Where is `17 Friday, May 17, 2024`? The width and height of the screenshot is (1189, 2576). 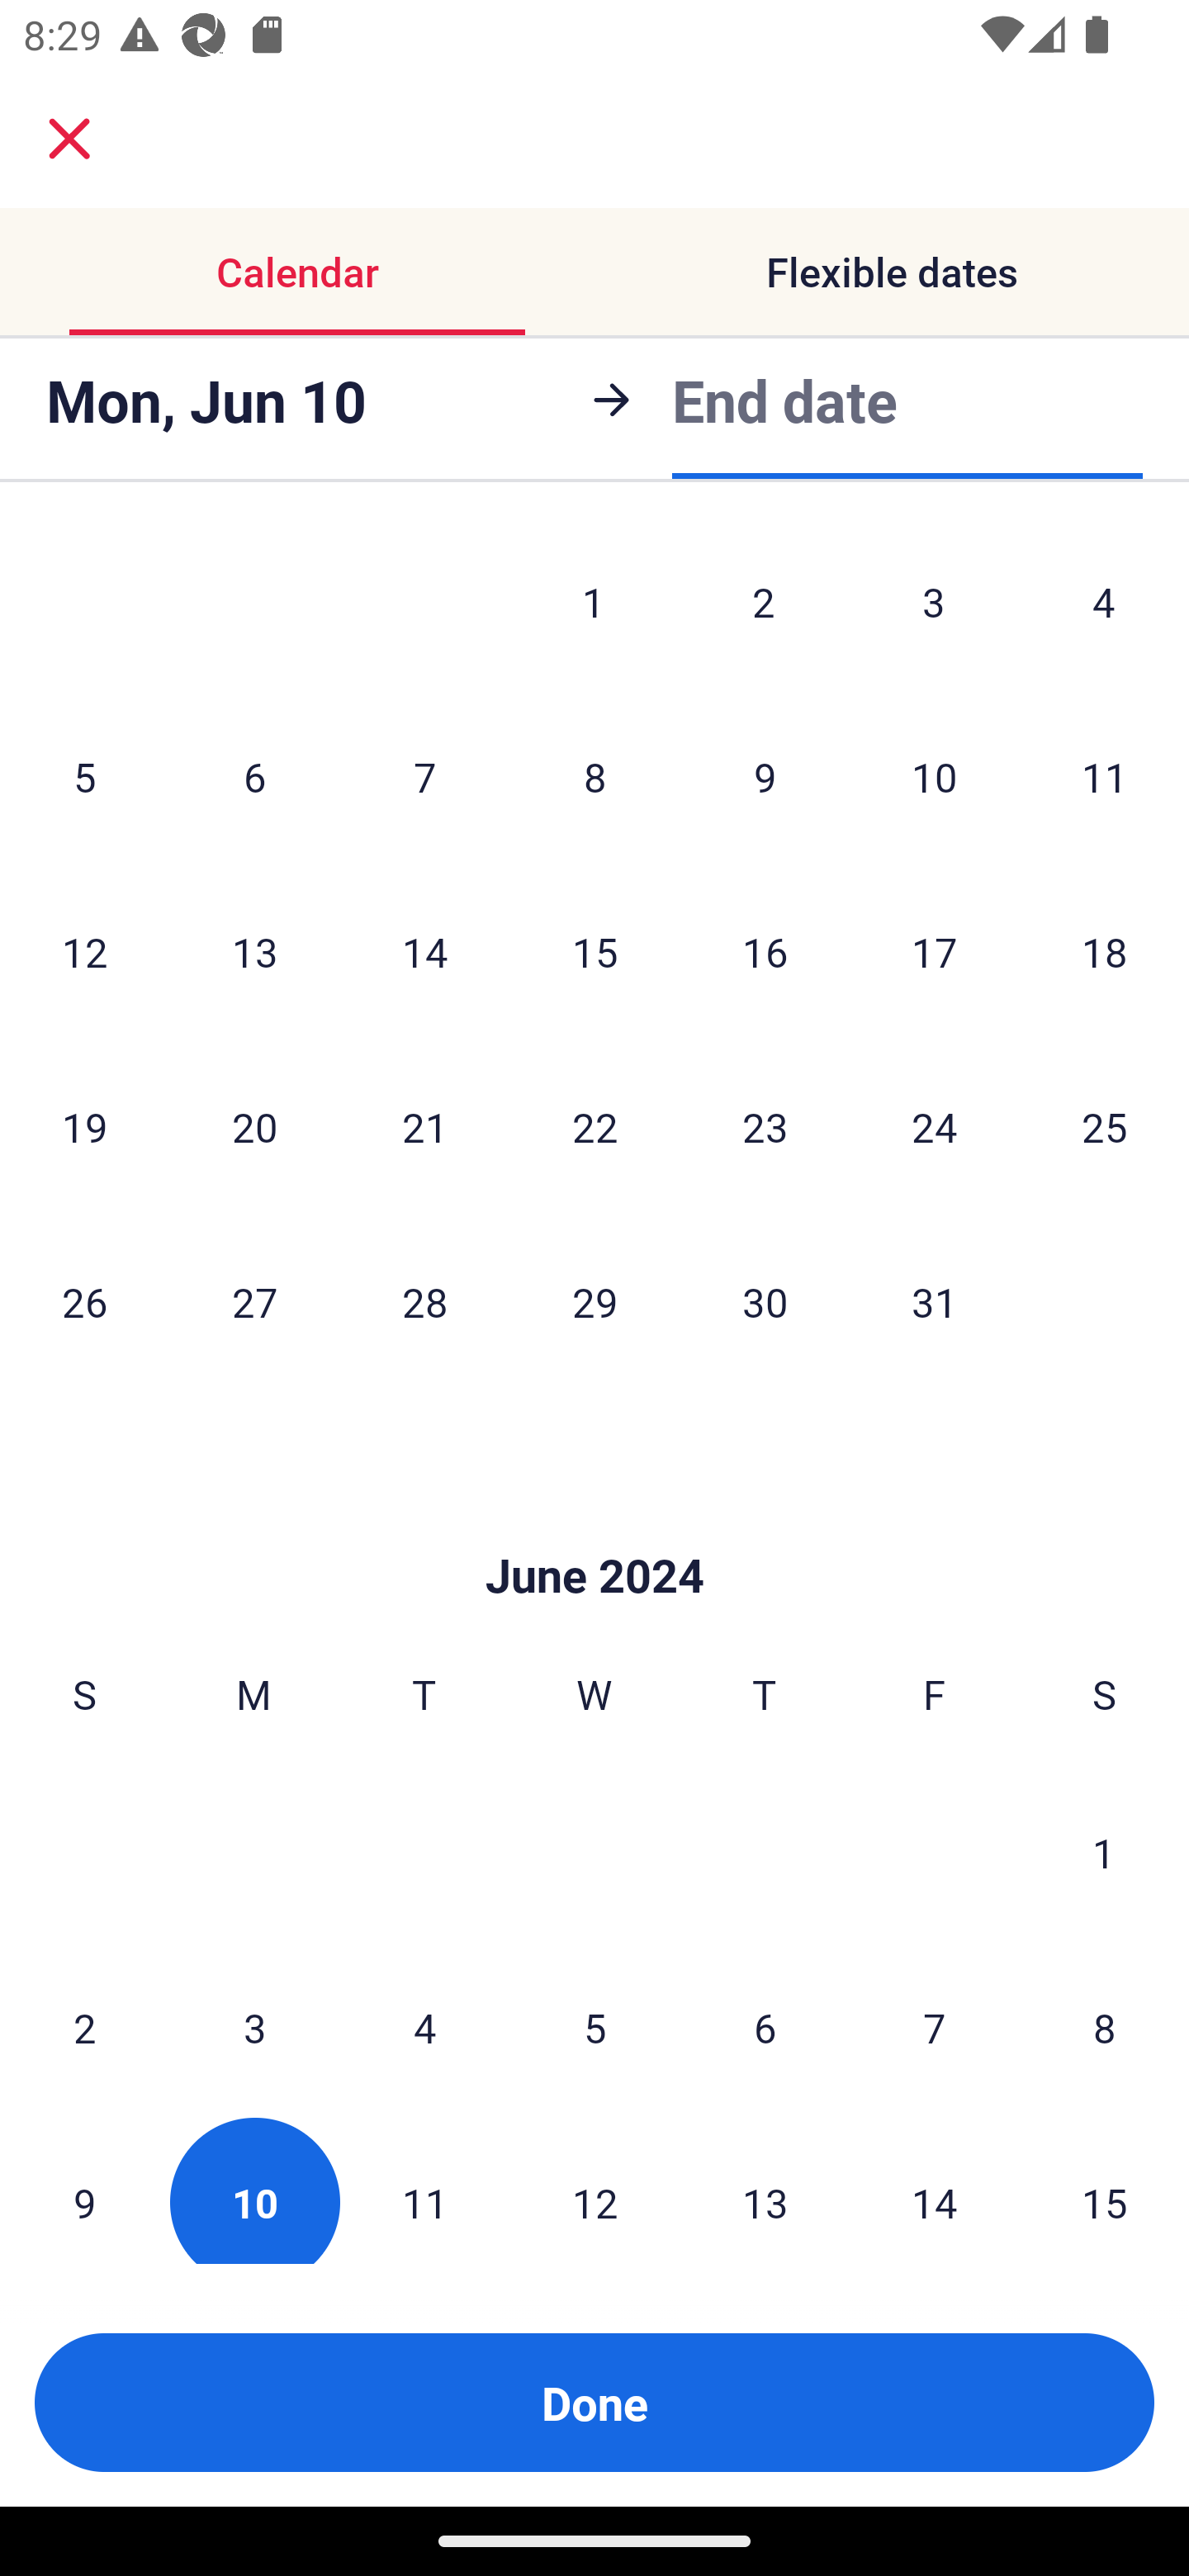 17 Friday, May 17, 2024 is located at coordinates (935, 951).